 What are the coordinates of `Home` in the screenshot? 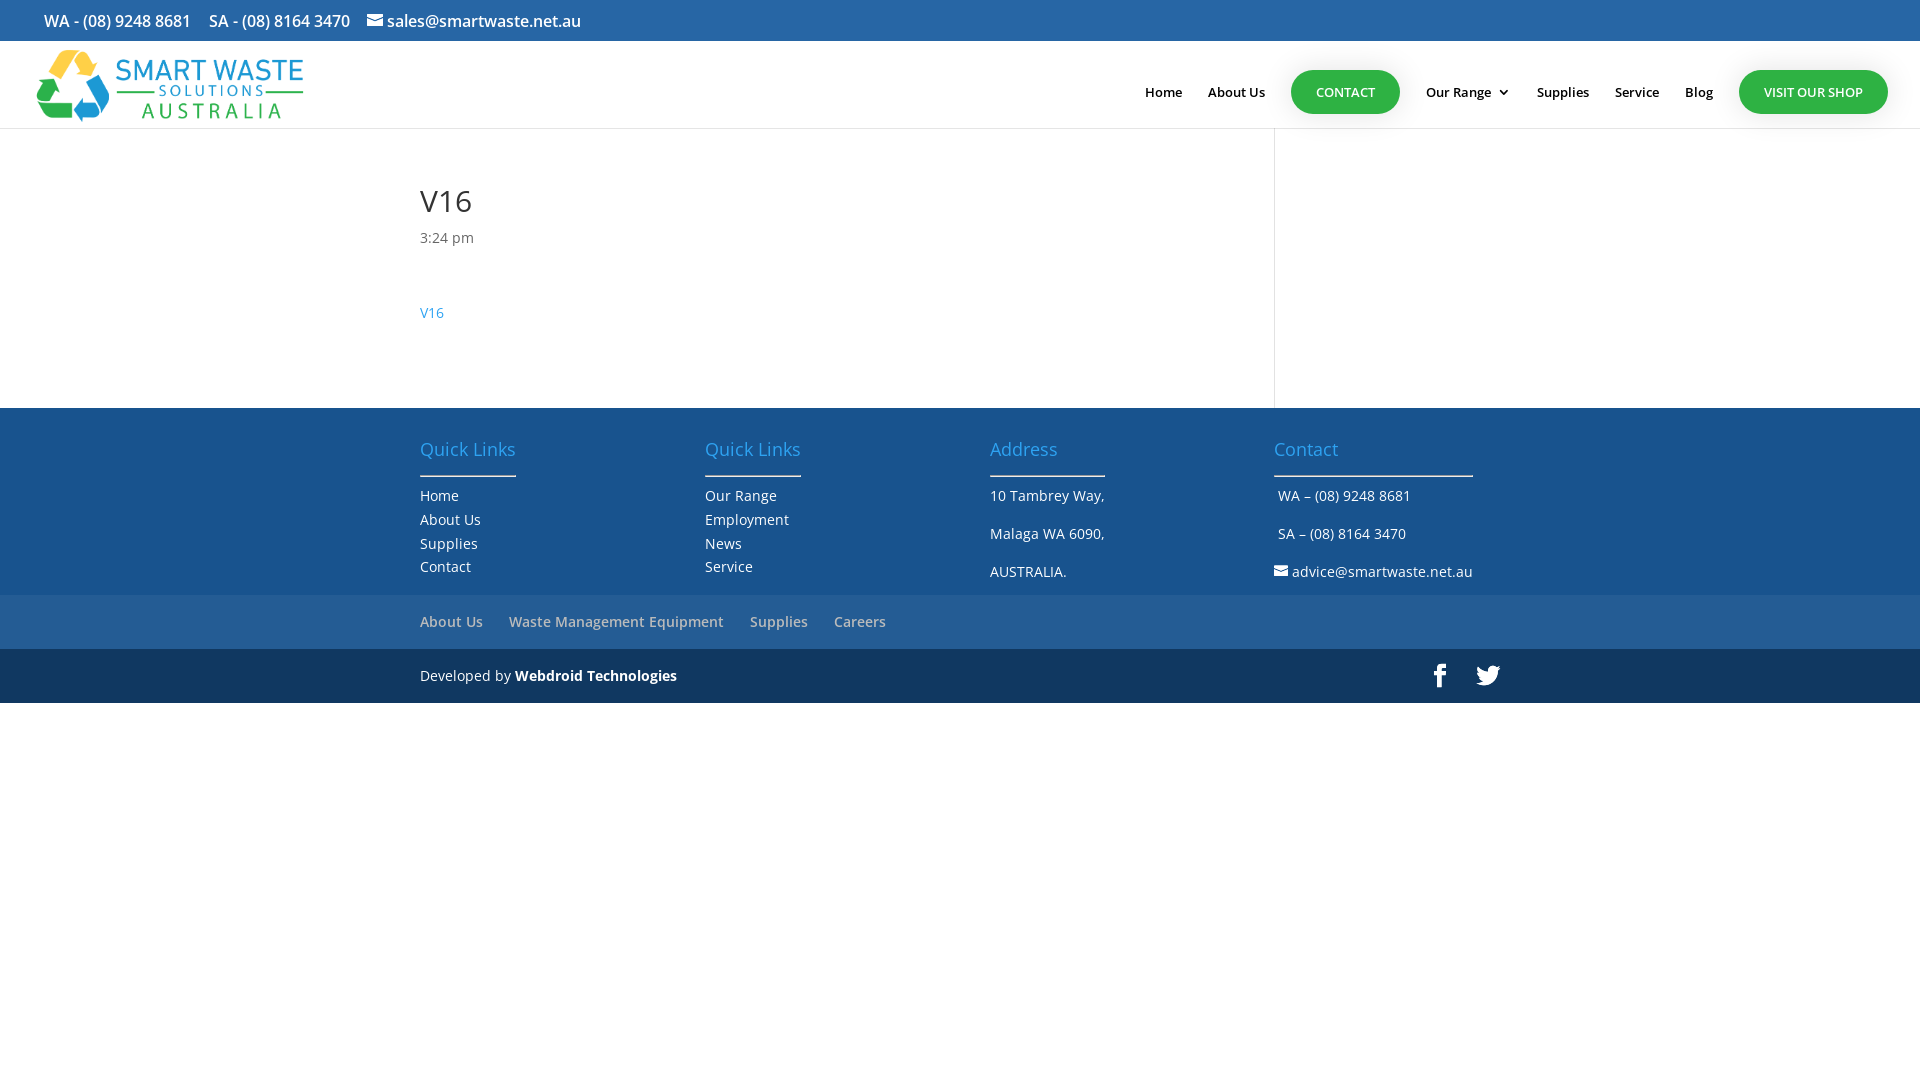 It's located at (1164, 106).